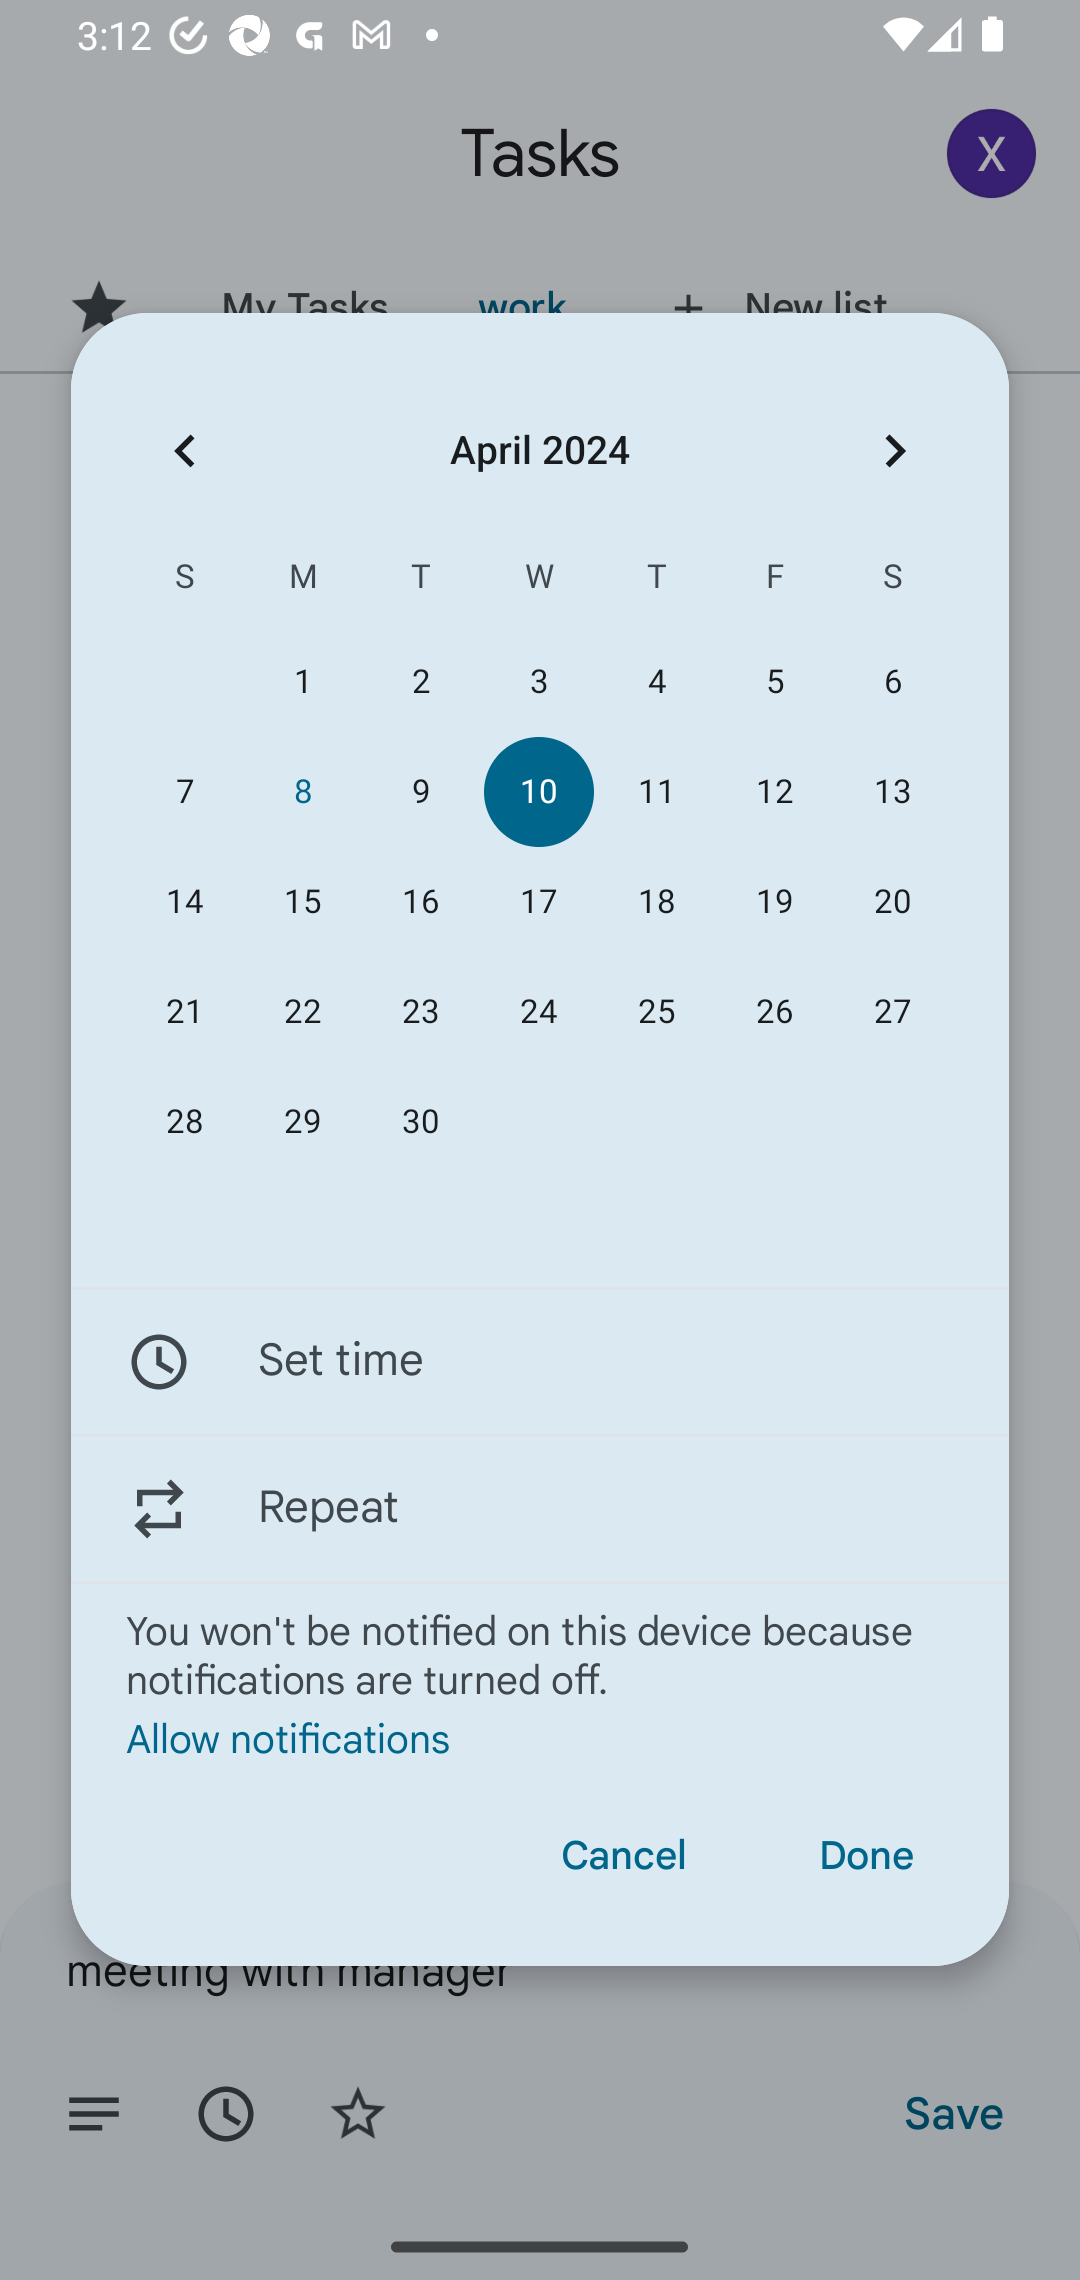 The image size is (1080, 2280). What do you see at coordinates (892, 1012) in the screenshot?
I see `27 27 April 2024` at bounding box center [892, 1012].